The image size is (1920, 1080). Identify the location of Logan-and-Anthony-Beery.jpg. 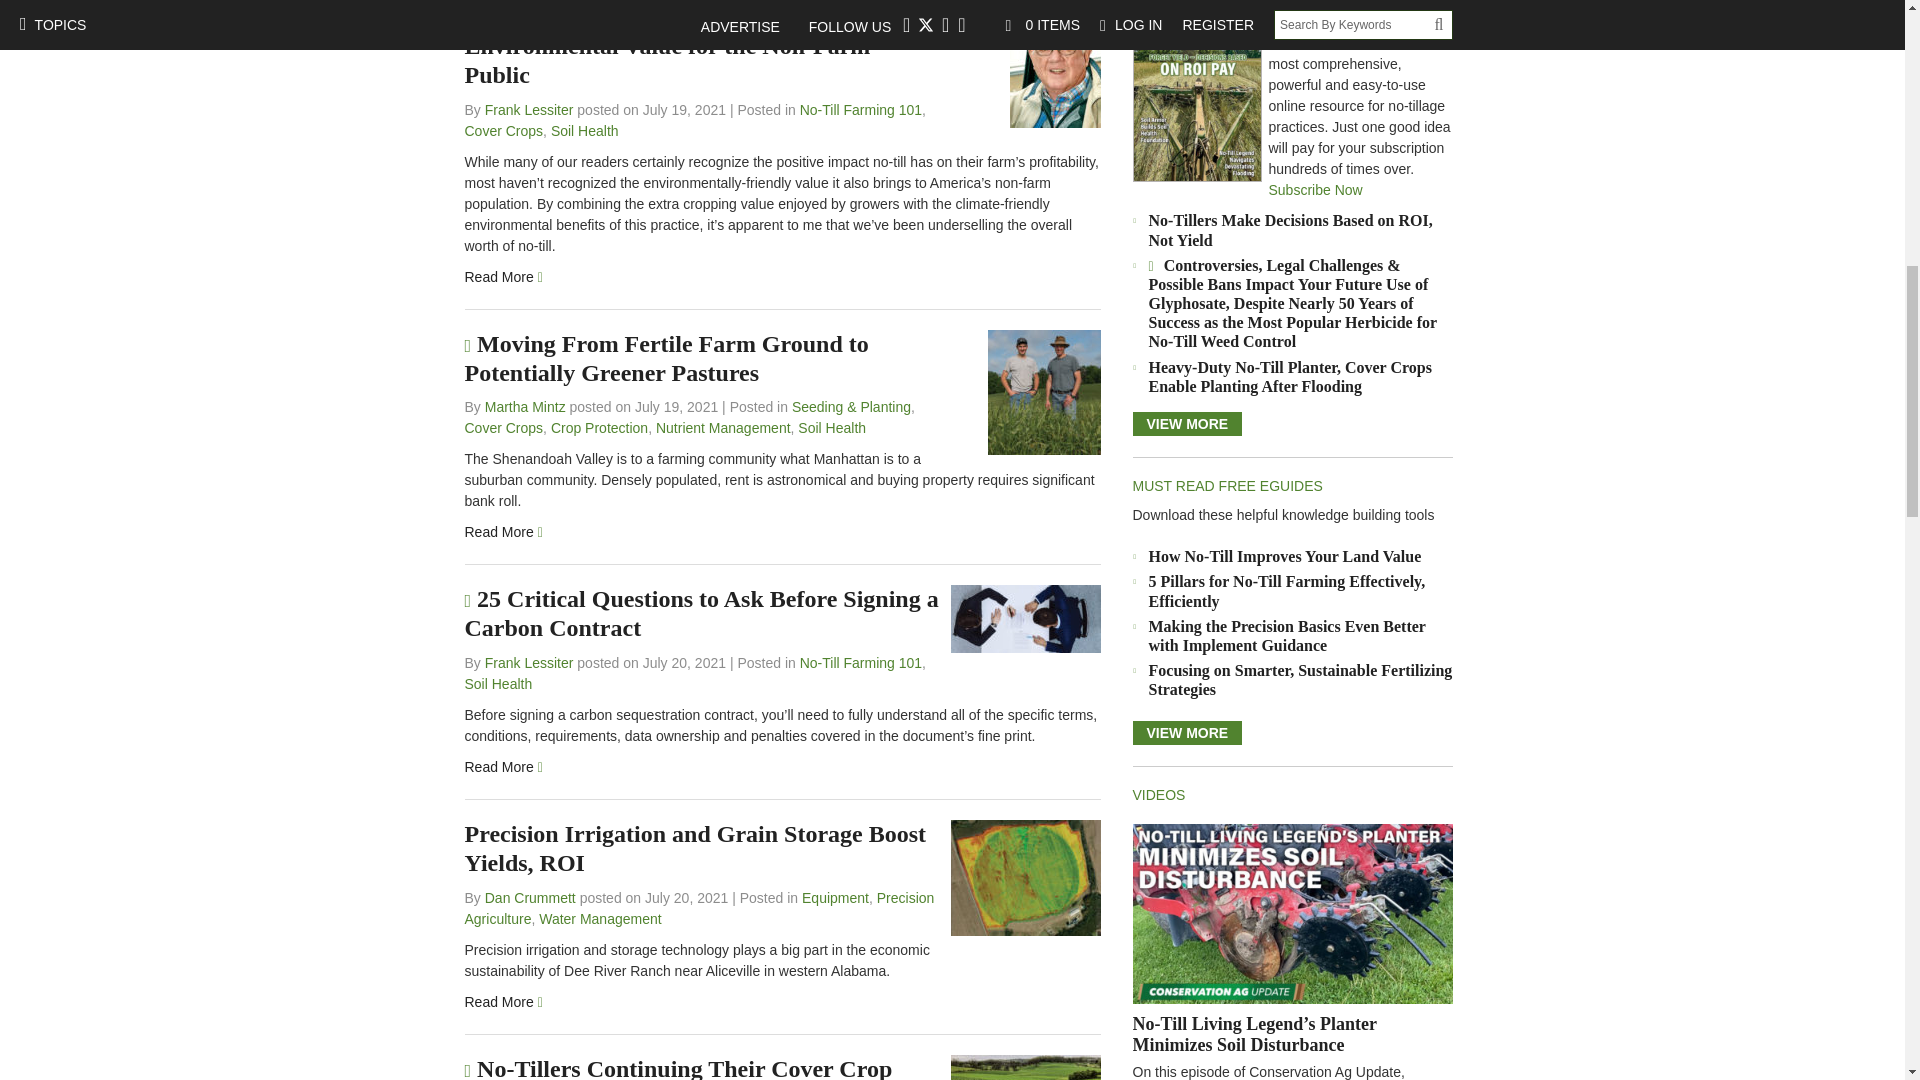
(1044, 392).